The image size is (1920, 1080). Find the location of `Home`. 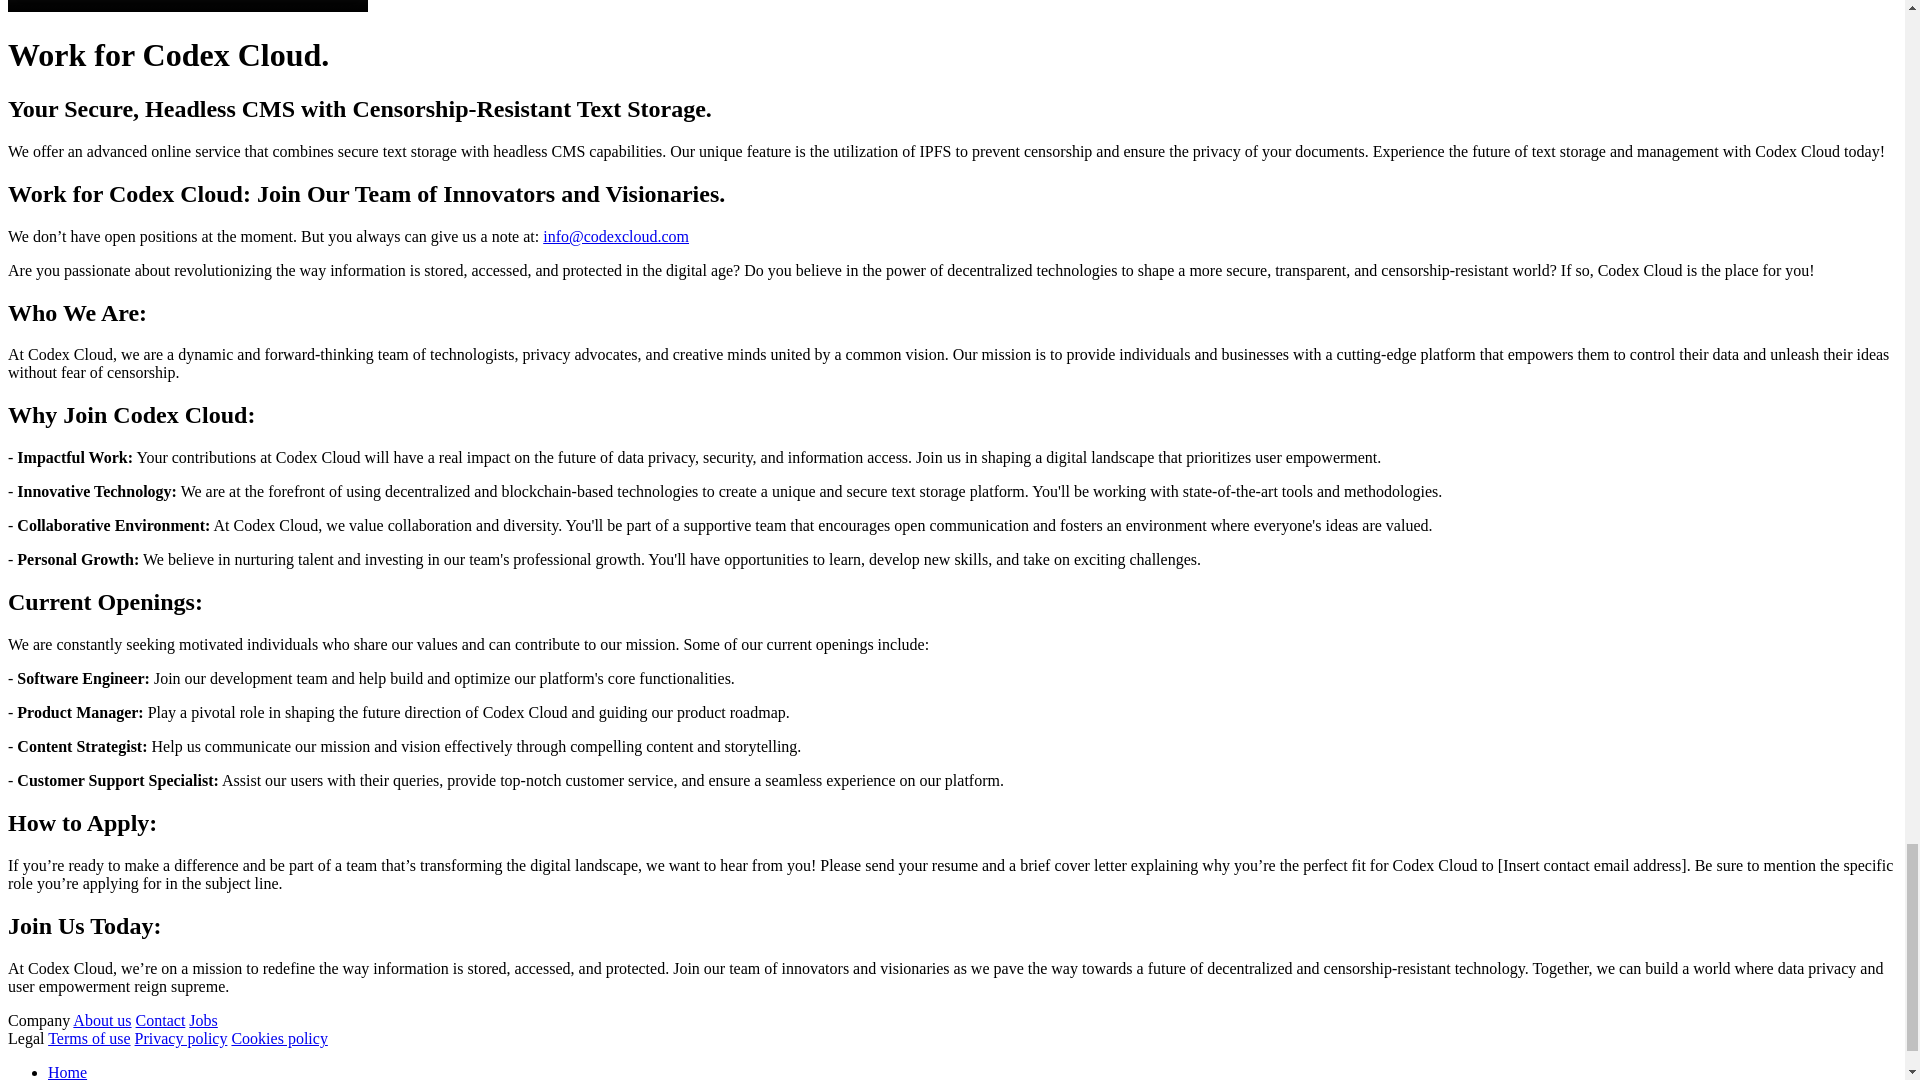

Home is located at coordinates (67, 1072).